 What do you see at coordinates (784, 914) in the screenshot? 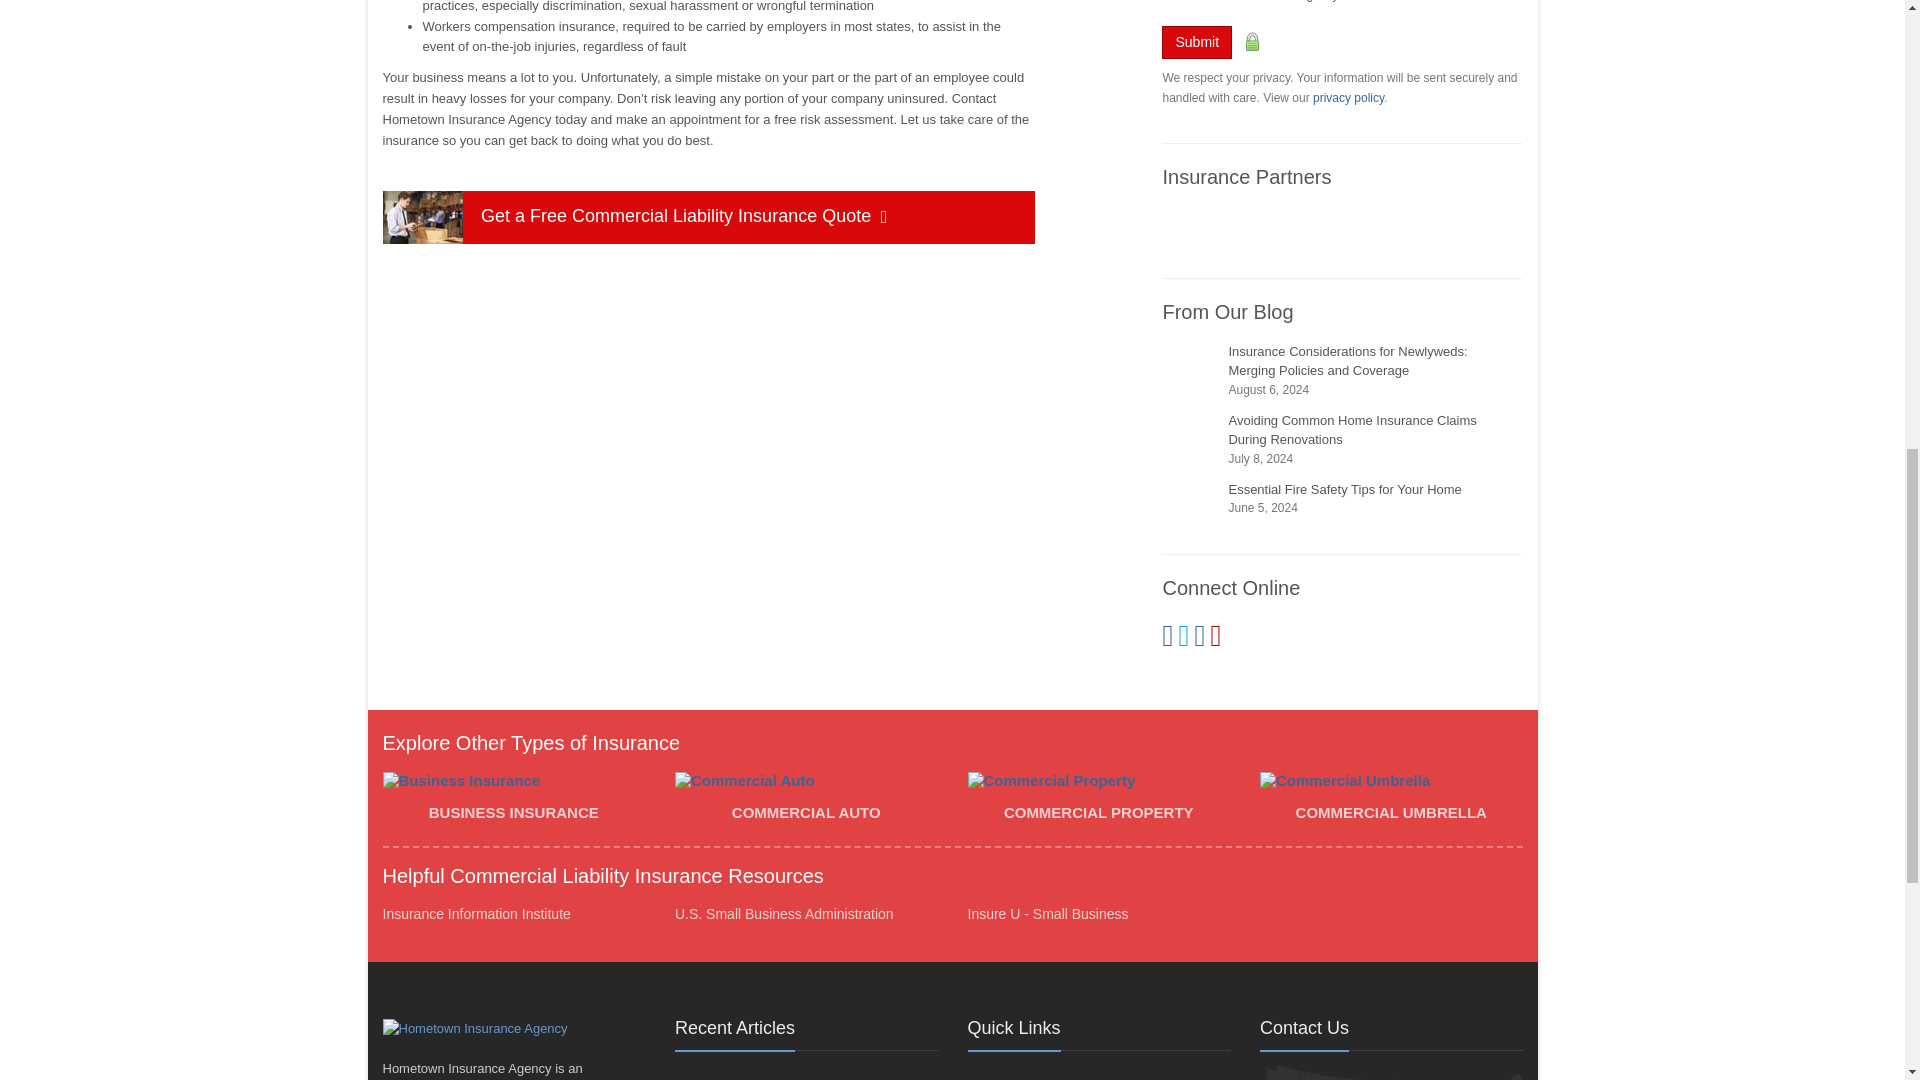
I see `U.S. Small Business Administration` at bounding box center [784, 914].